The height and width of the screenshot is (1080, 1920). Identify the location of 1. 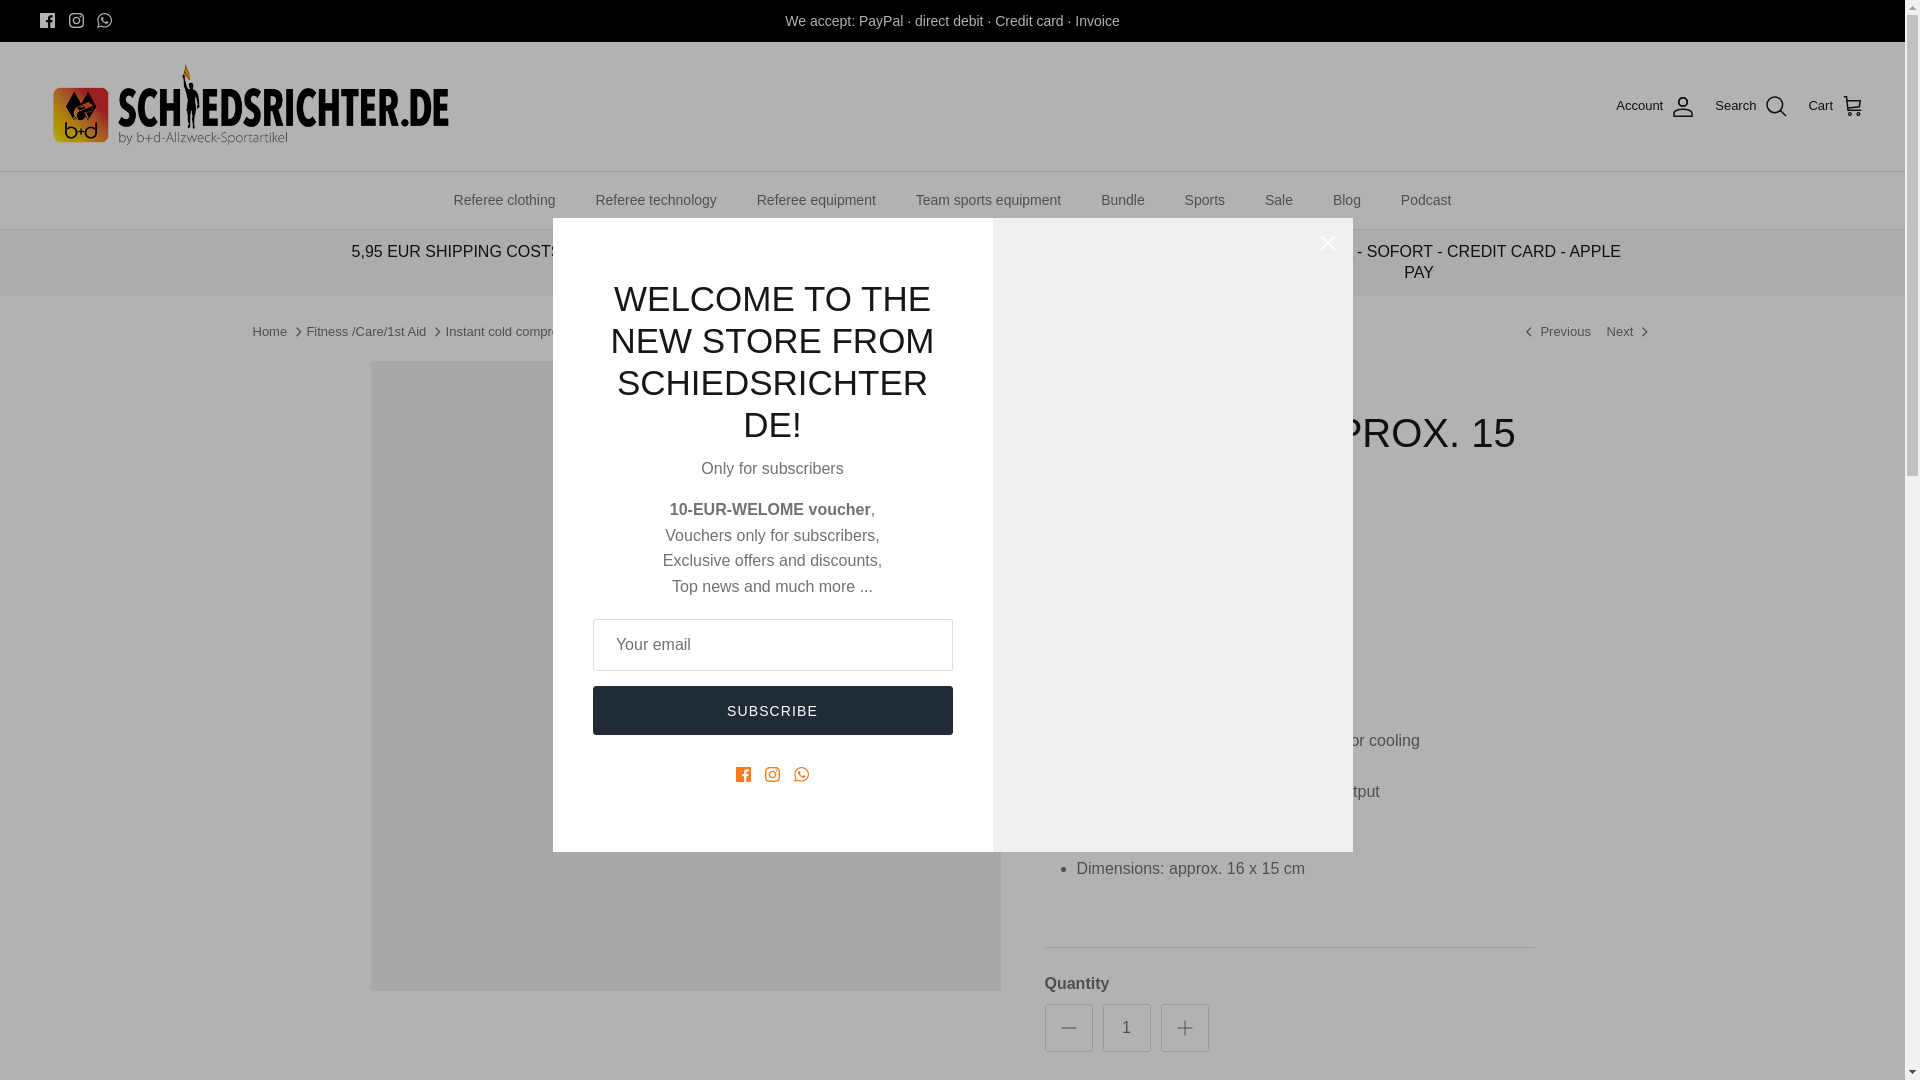
(1126, 1028).